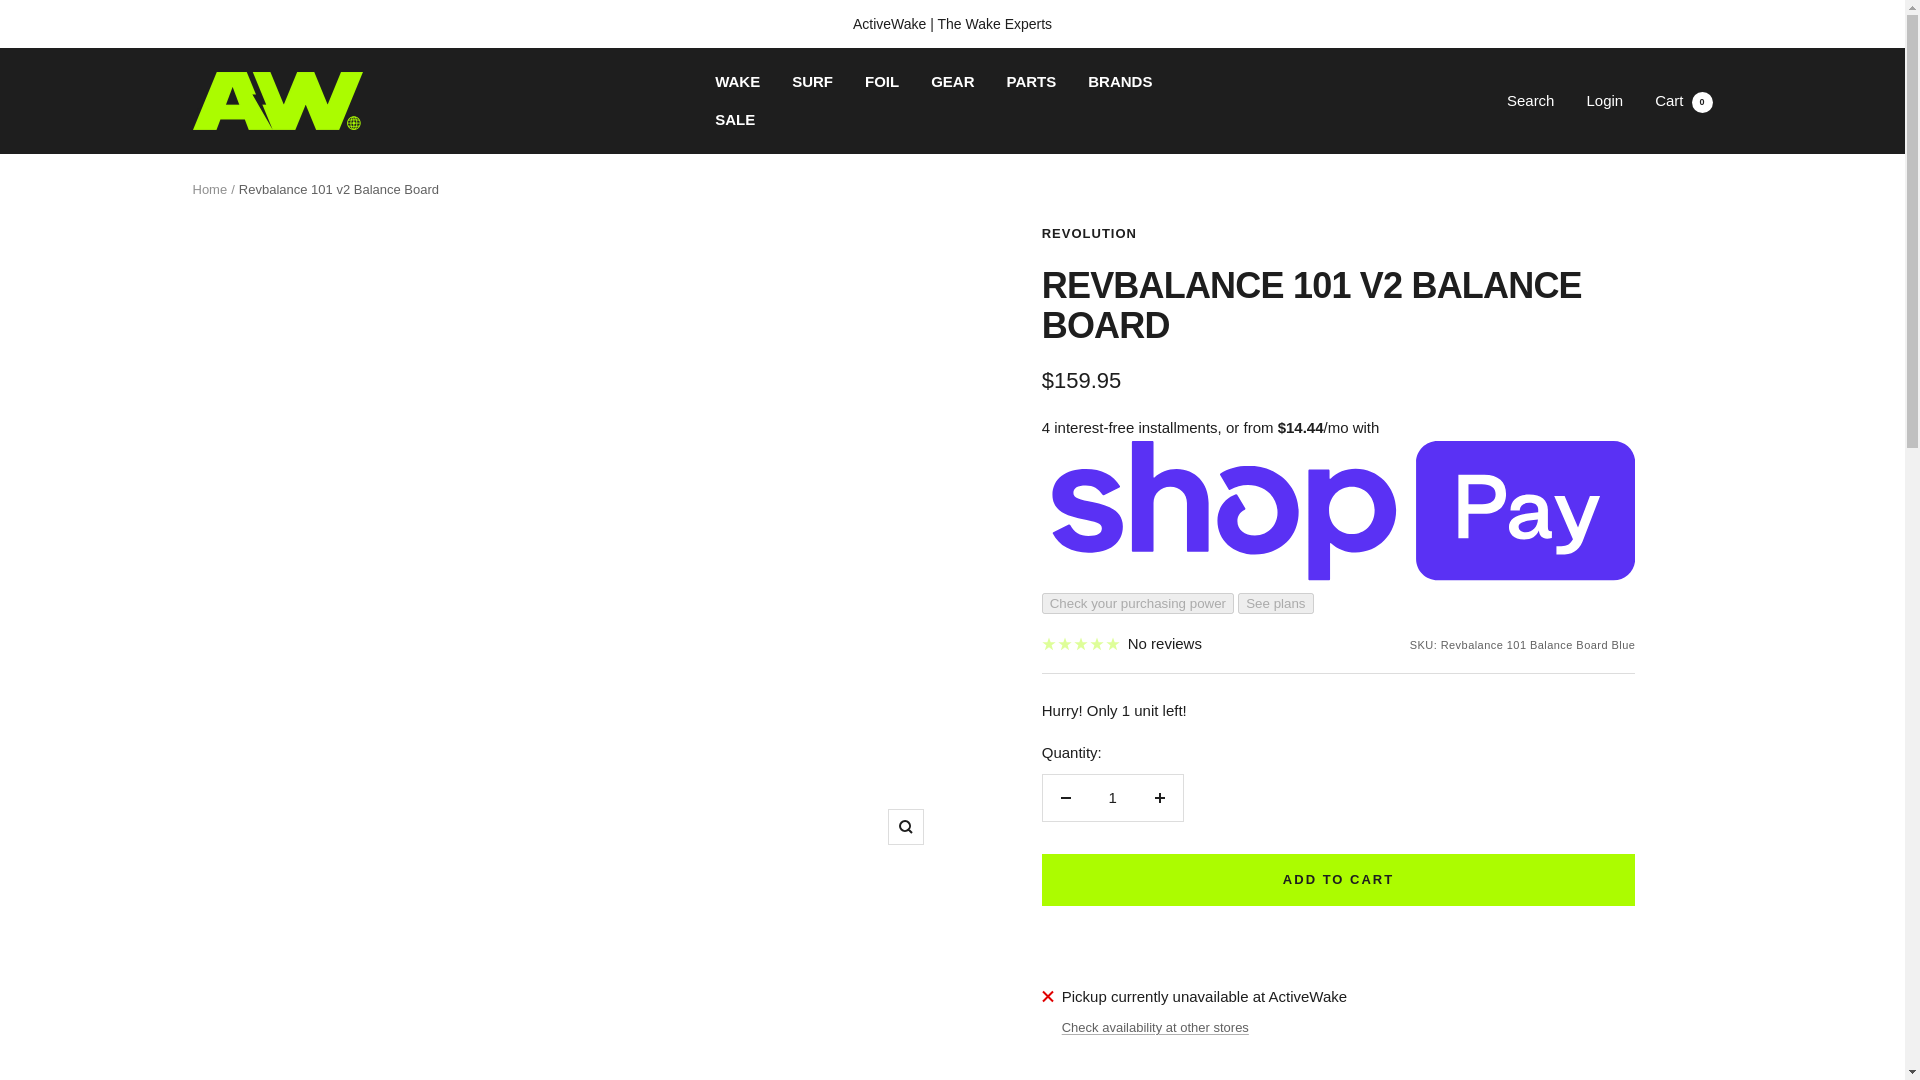 Image resolution: width=1920 pixels, height=1080 pixels. Describe the element at coordinates (812, 82) in the screenshot. I see `SURF` at that location.